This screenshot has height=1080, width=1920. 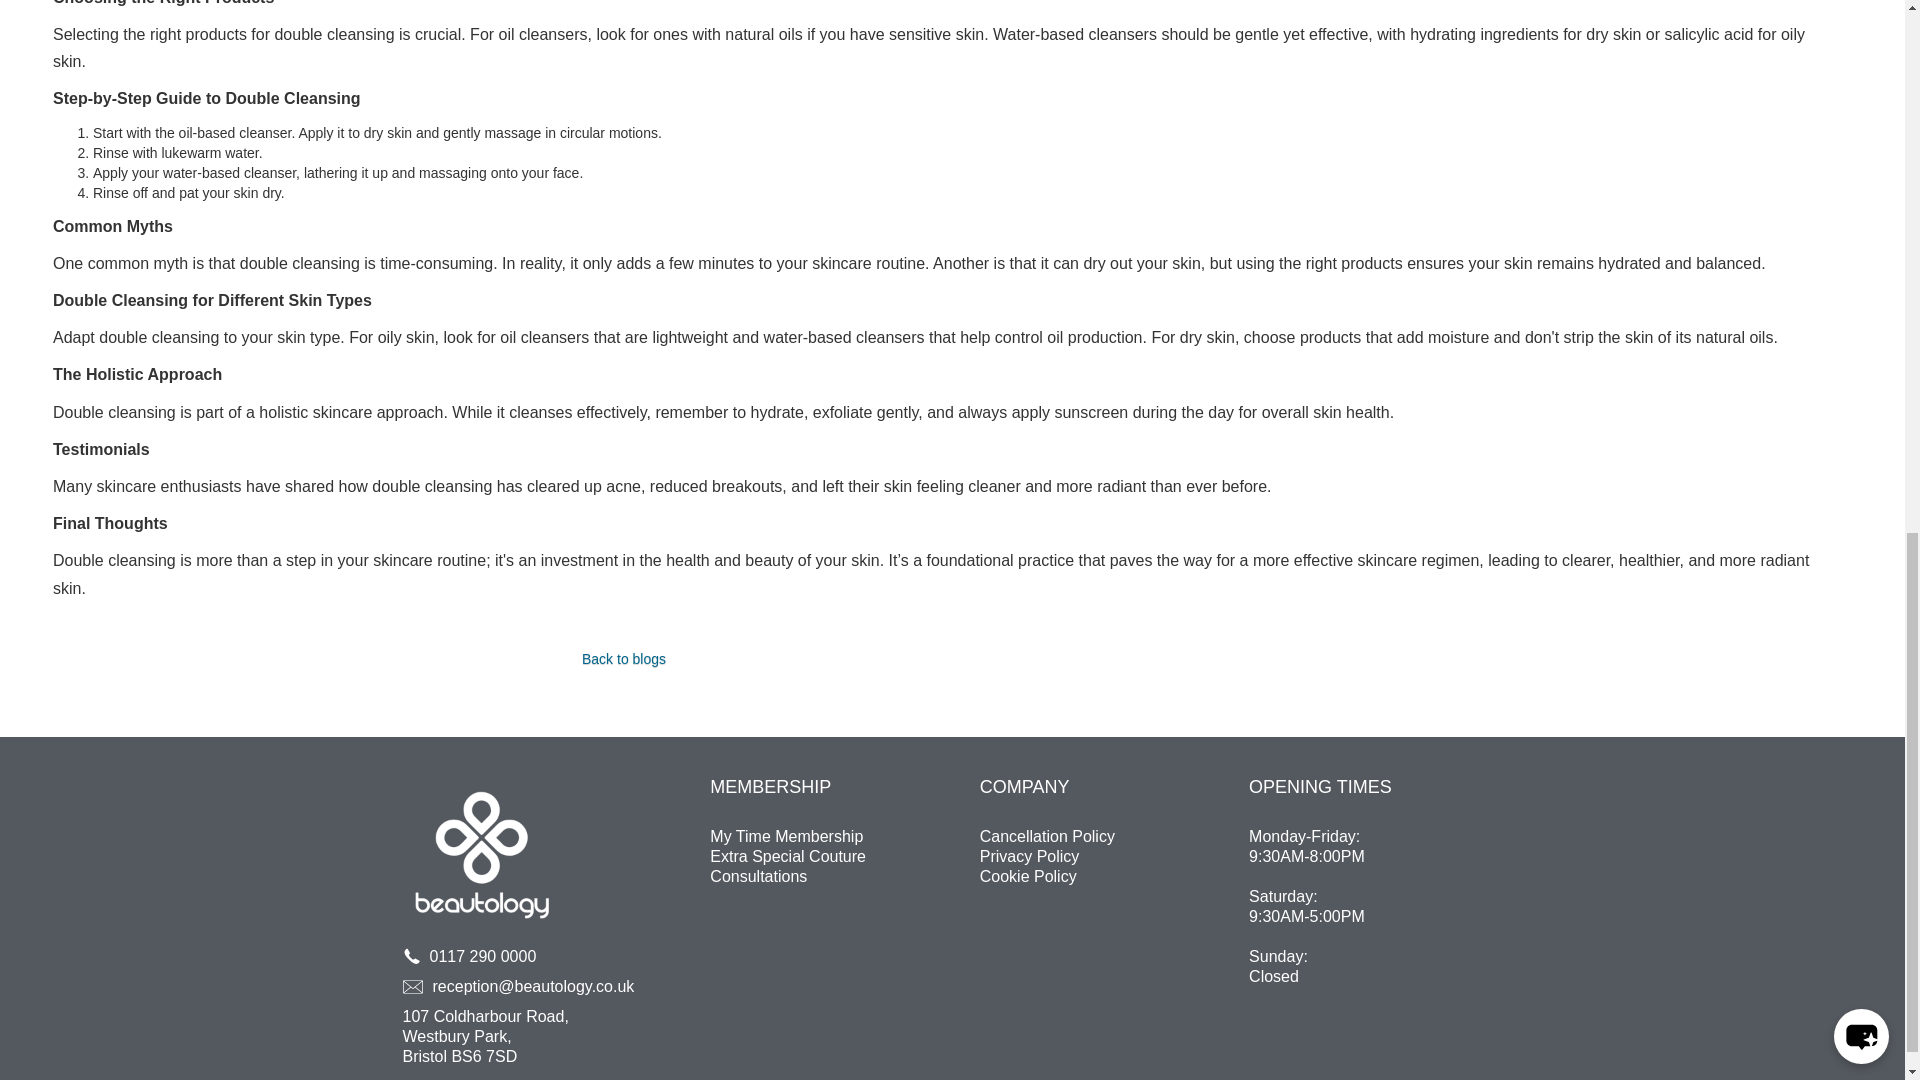 I want to click on Cookie Policy, so click(x=1106, y=876).